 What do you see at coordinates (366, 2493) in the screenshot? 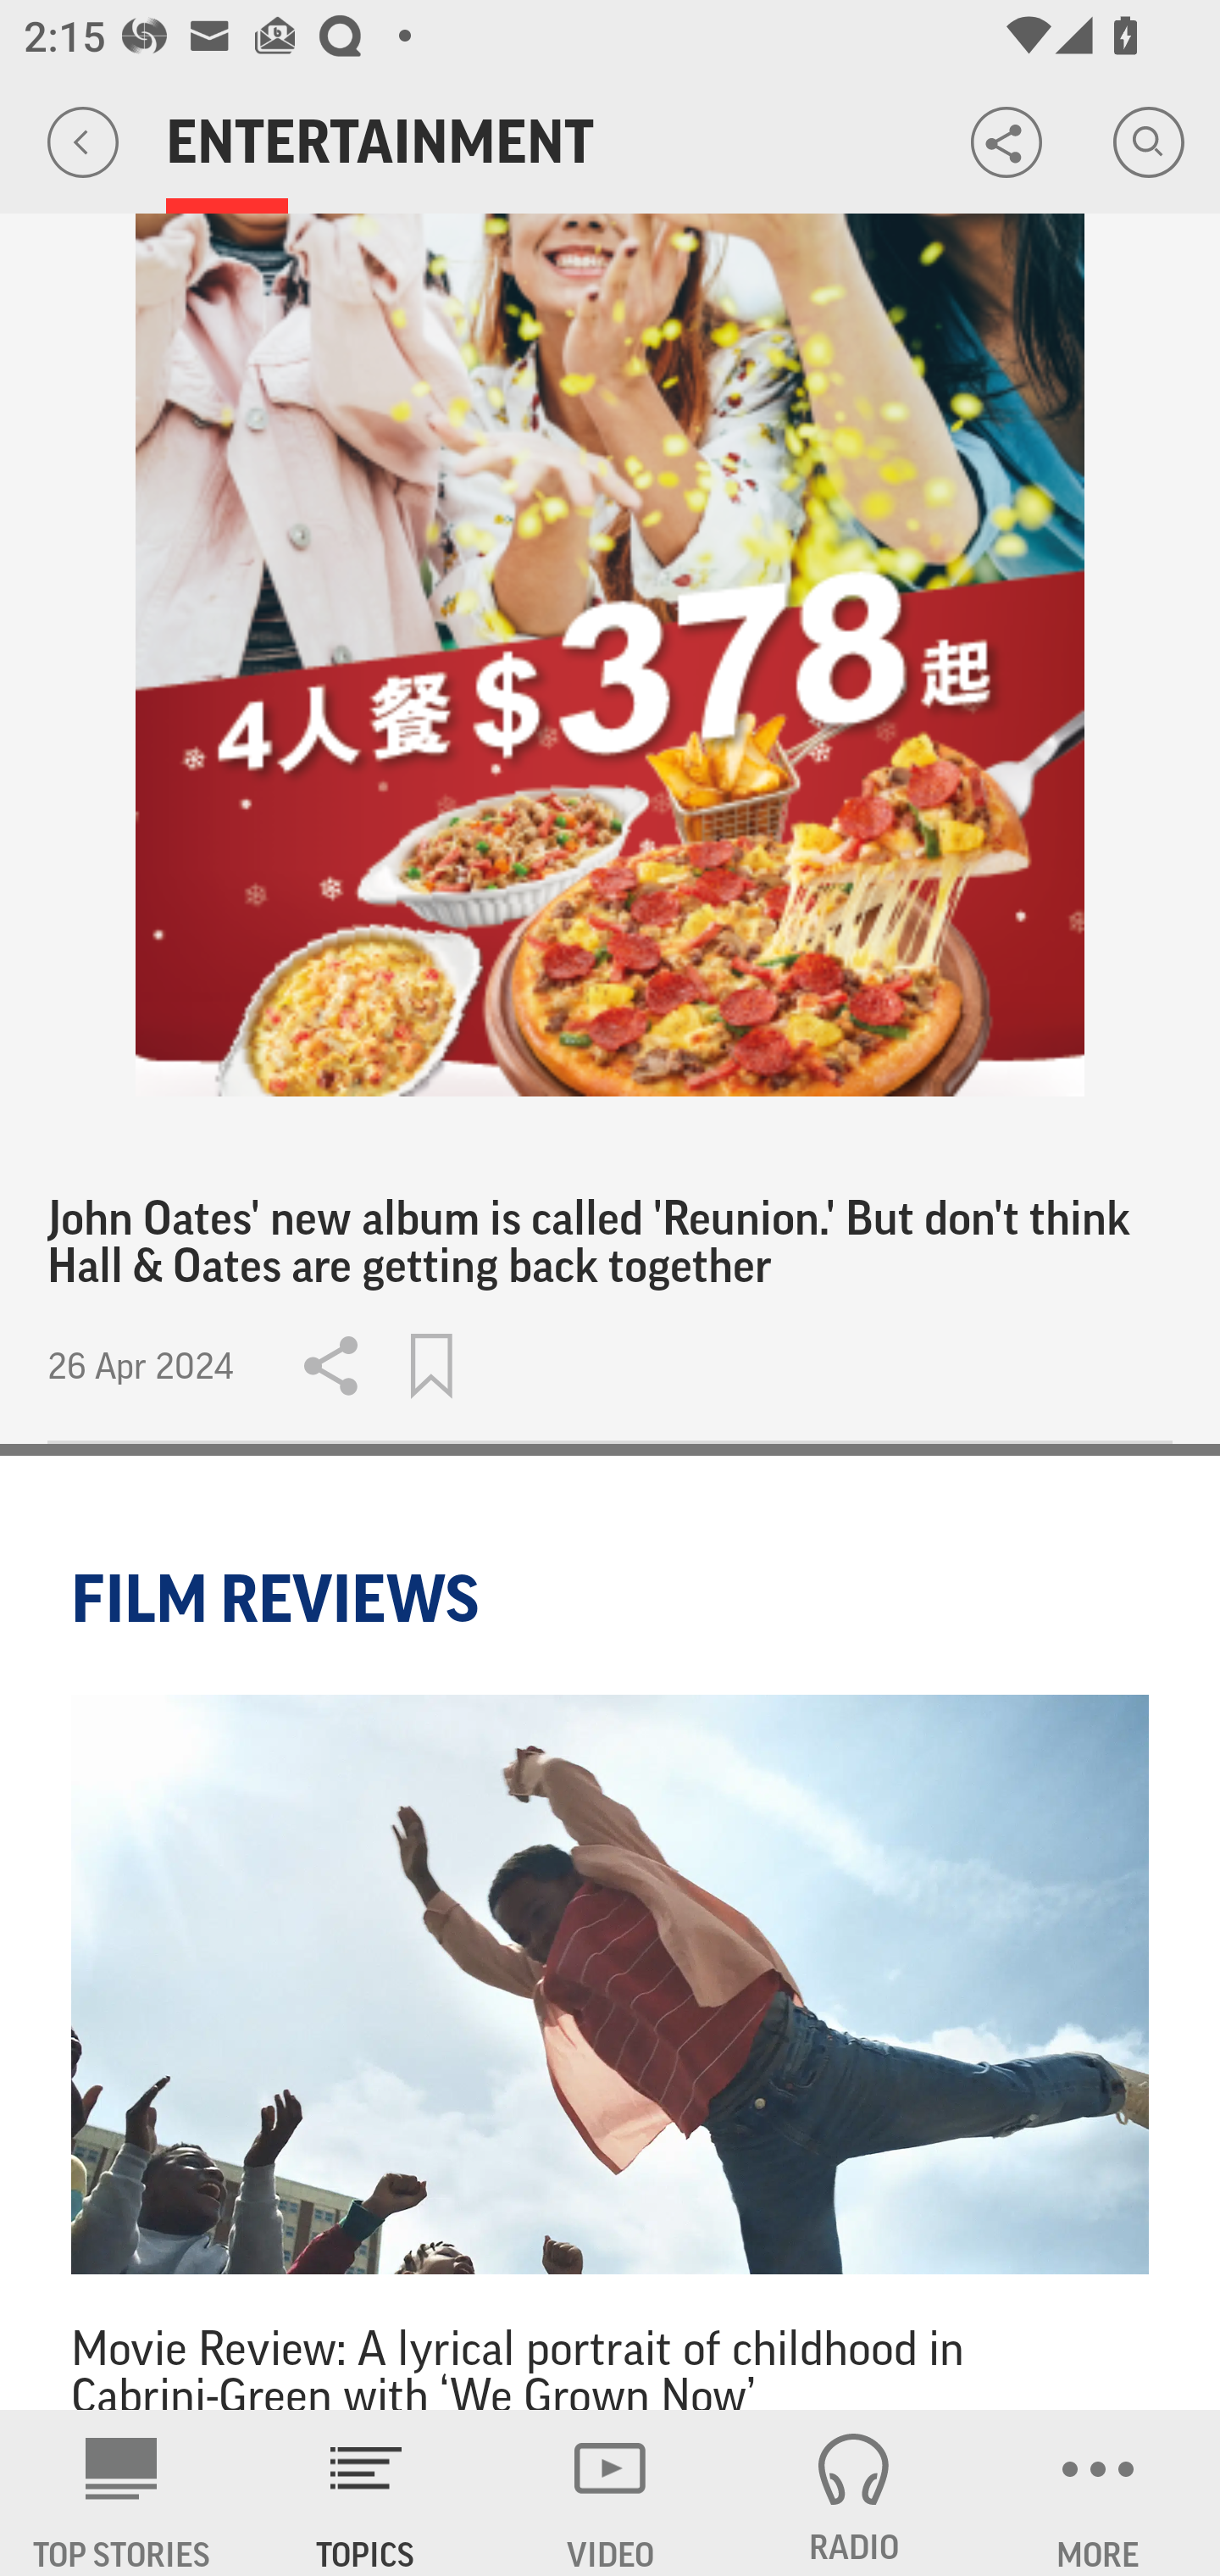
I see `TOPICS` at bounding box center [366, 2493].